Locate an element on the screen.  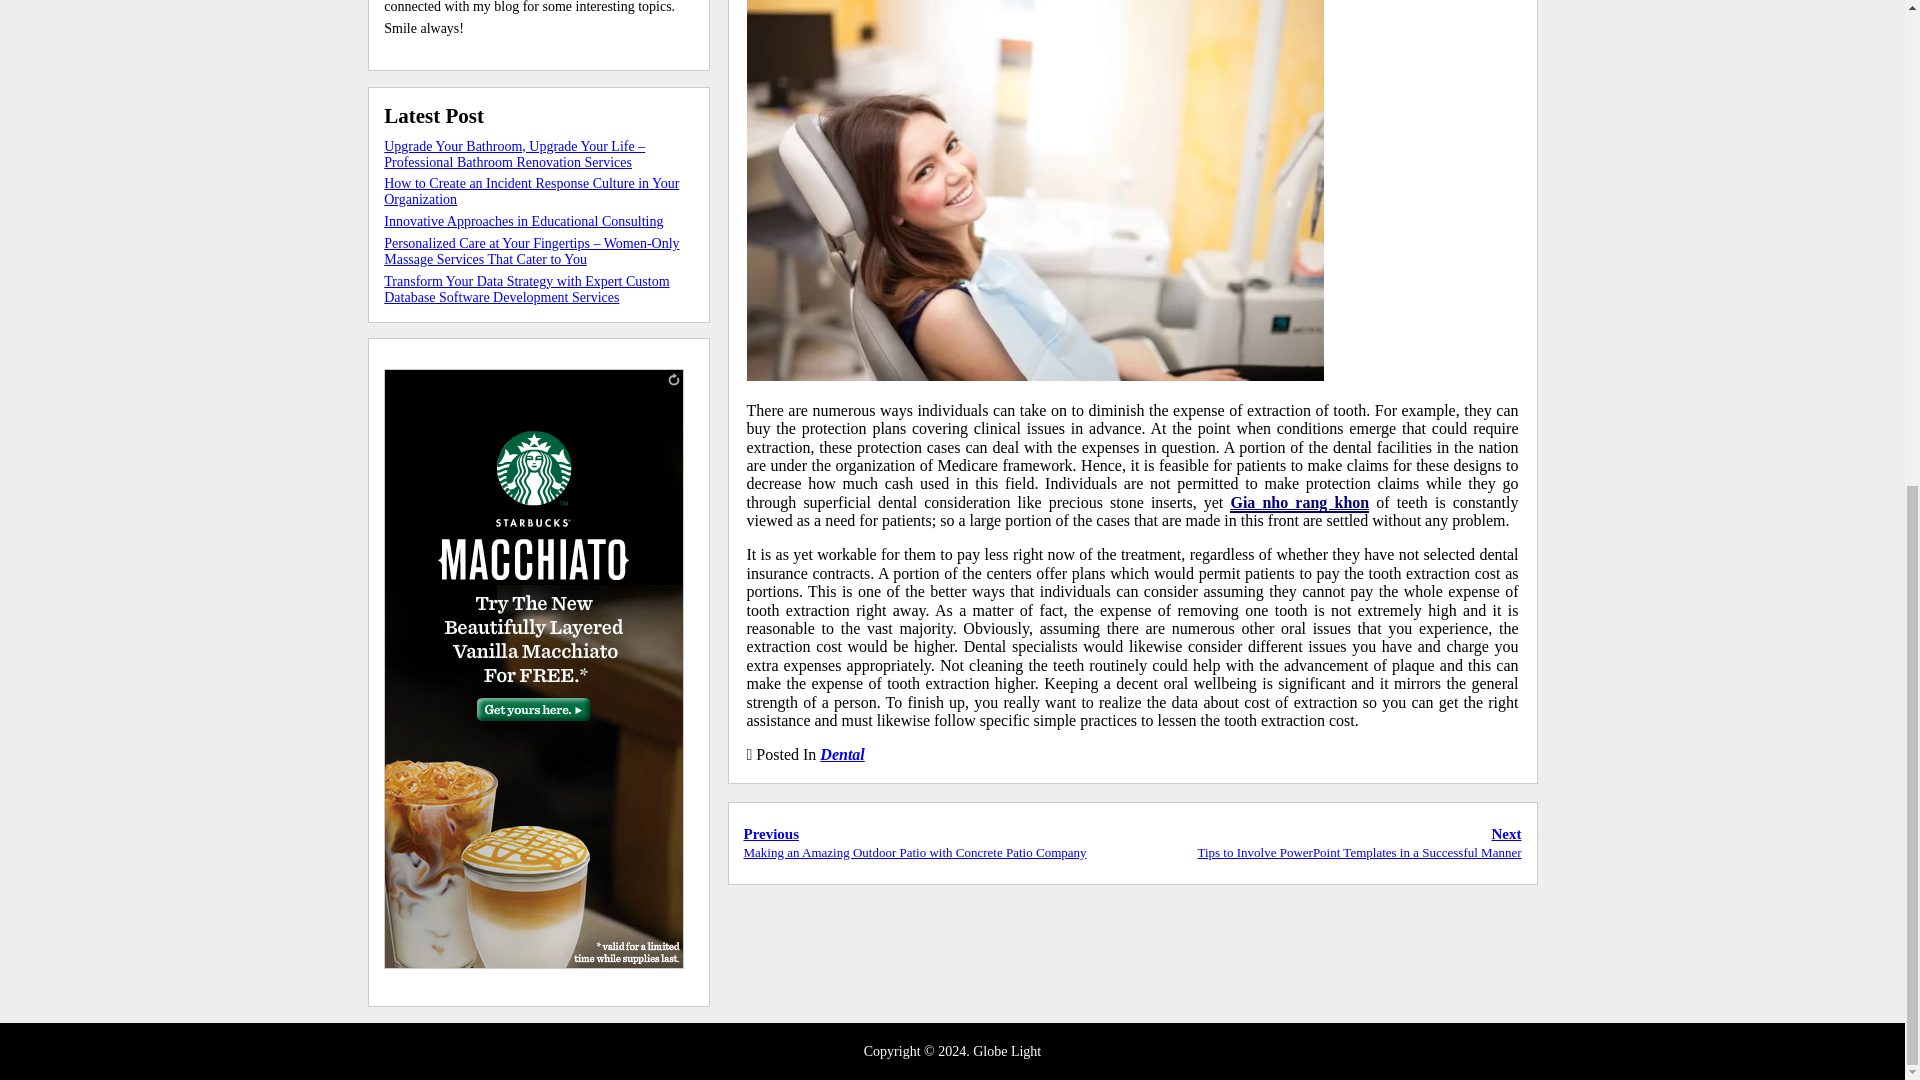
Globe Light is located at coordinates (1006, 1052).